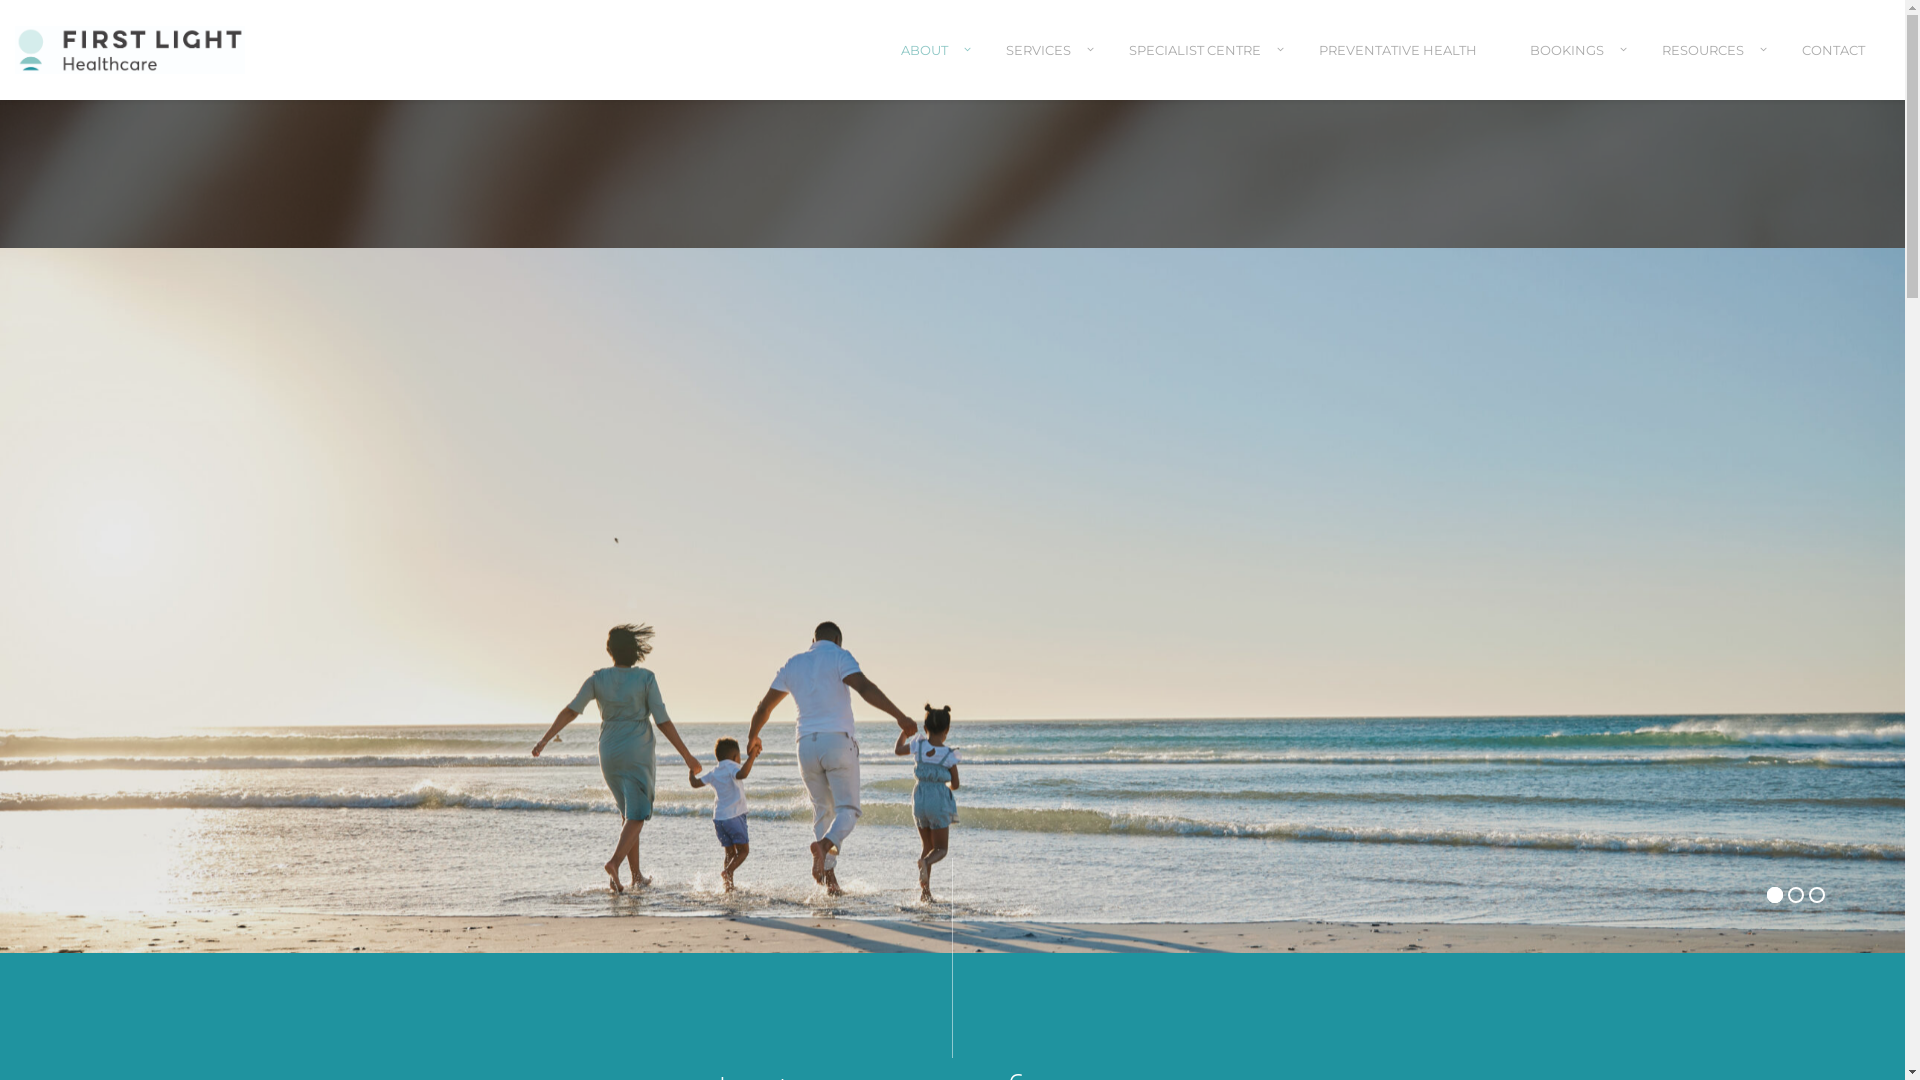 This screenshot has width=1920, height=1080. What do you see at coordinates (1570, 68) in the screenshot?
I see `BOOKINGS` at bounding box center [1570, 68].